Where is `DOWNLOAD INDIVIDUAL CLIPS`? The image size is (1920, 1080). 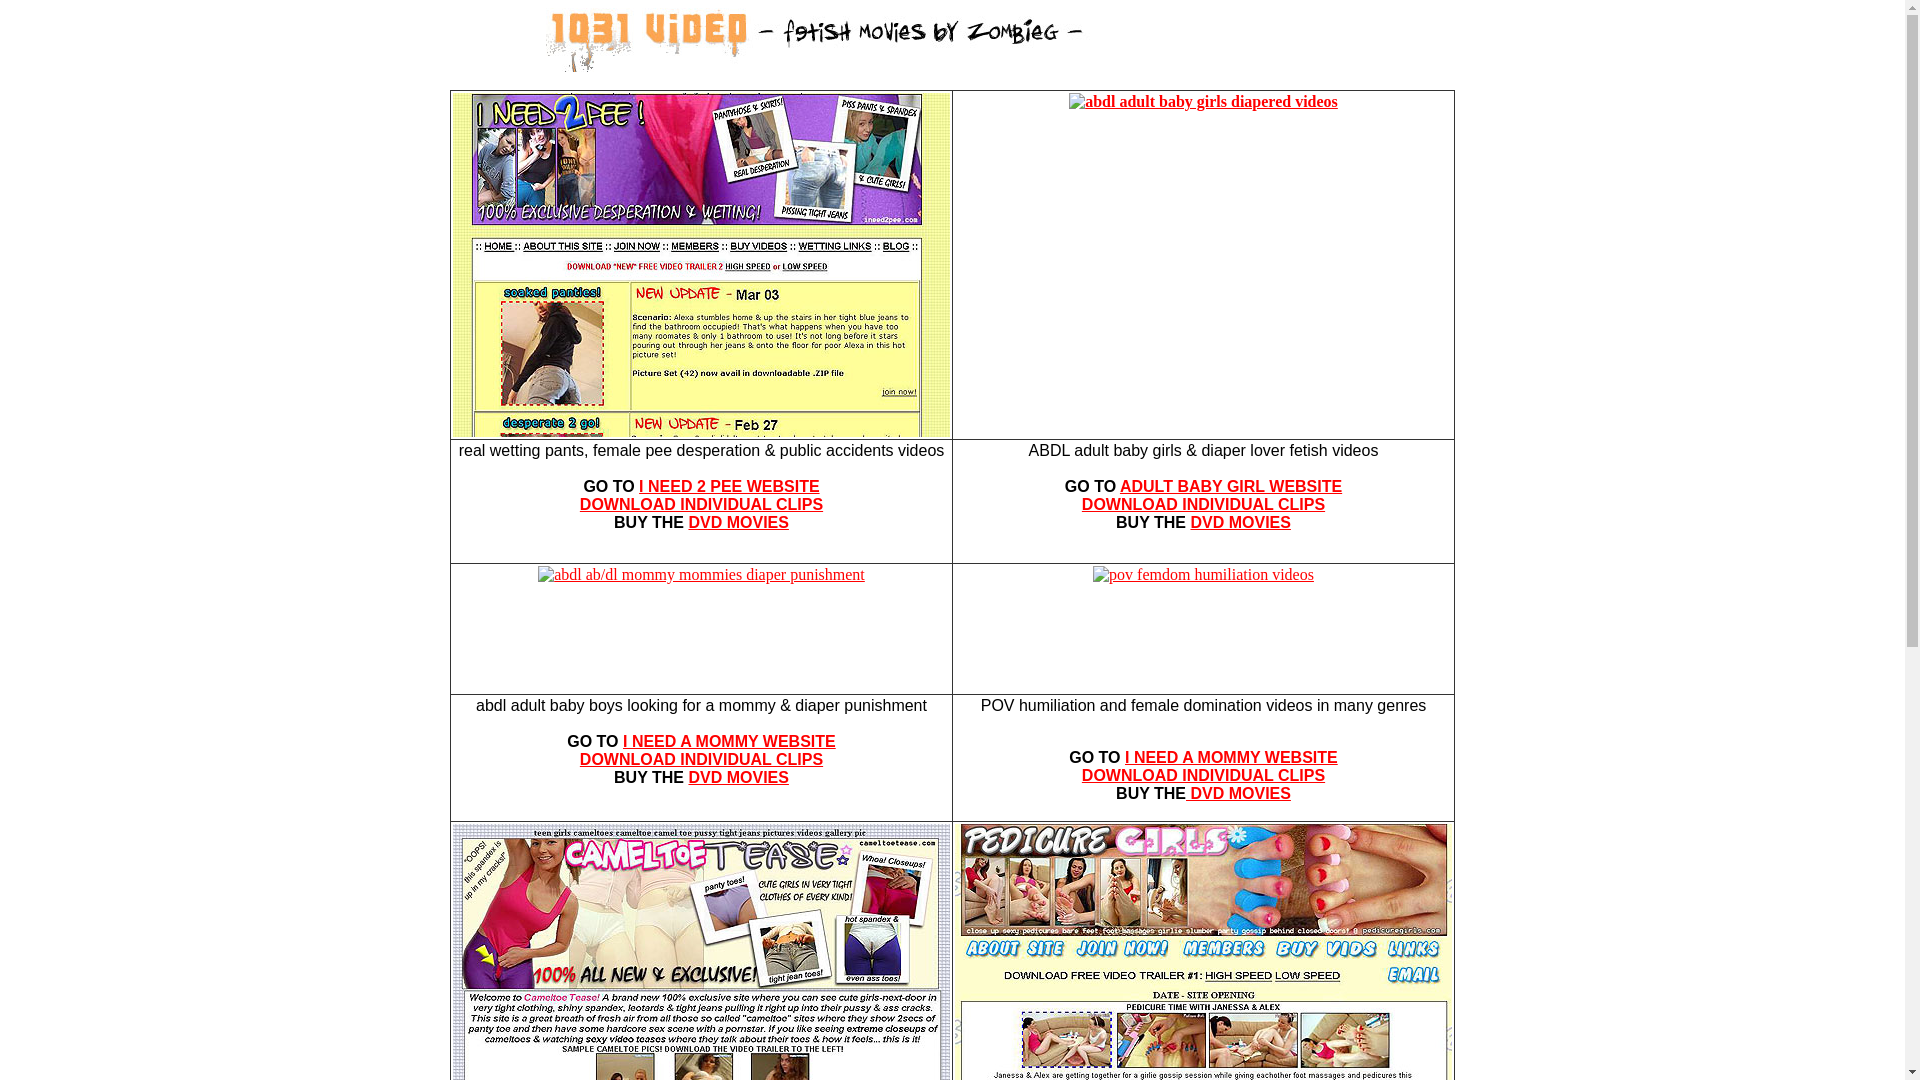 DOWNLOAD INDIVIDUAL CLIPS is located at coordinates (1204, 776).